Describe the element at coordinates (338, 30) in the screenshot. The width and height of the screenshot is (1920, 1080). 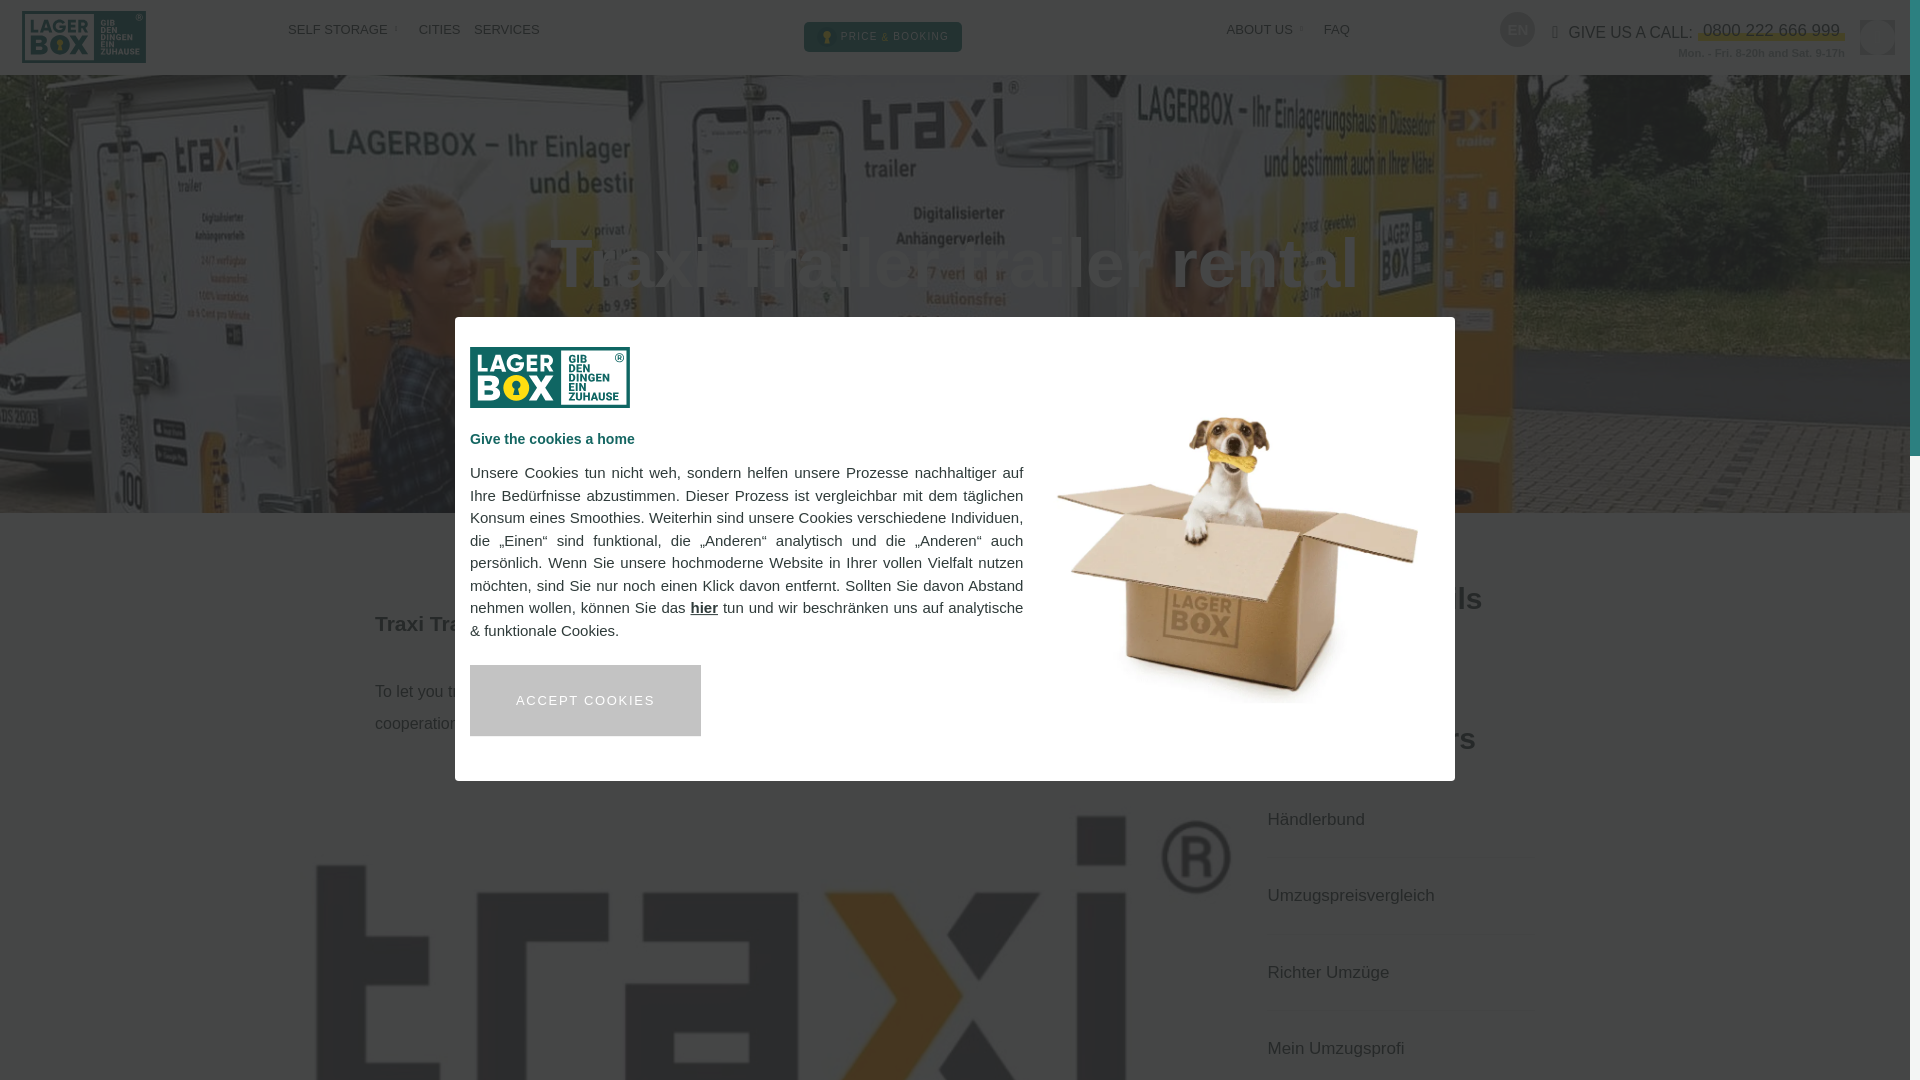
I see `Self storage` at that location.